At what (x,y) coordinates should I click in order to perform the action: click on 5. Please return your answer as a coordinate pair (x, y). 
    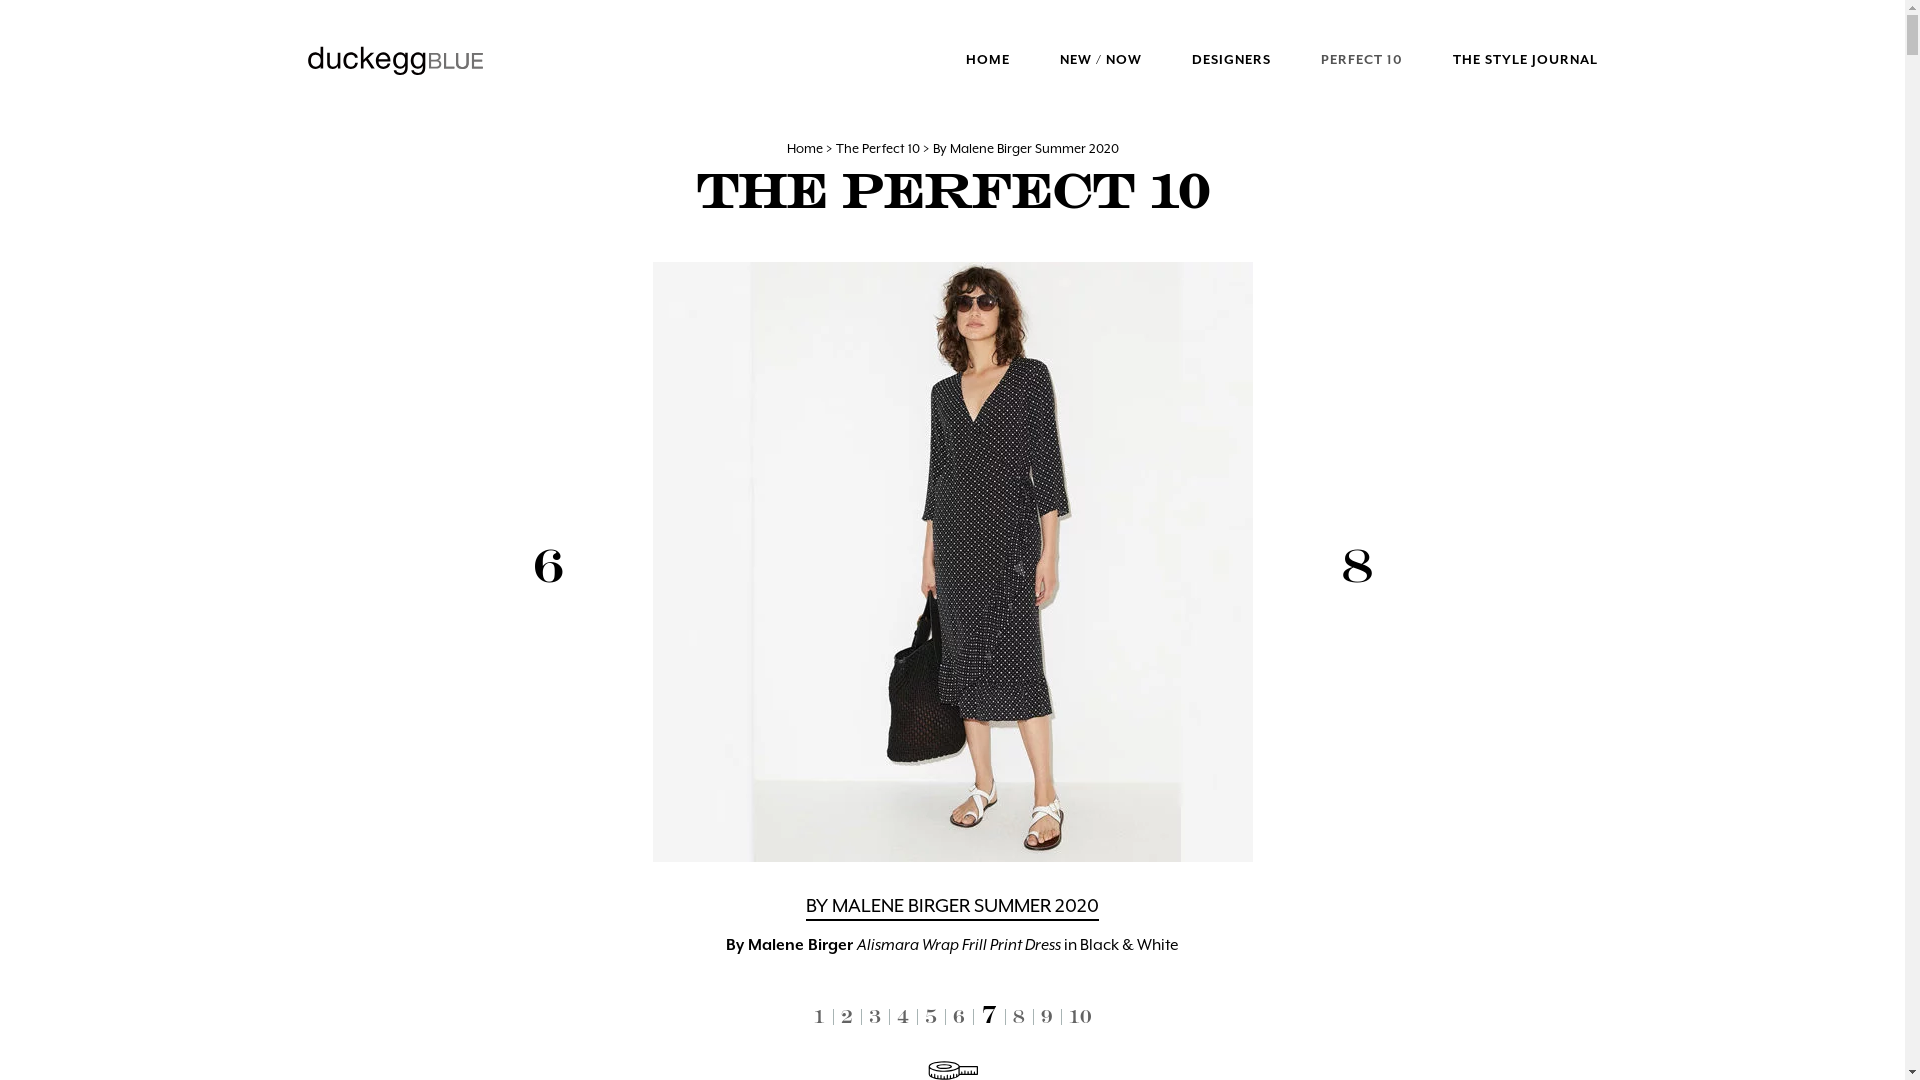
    Looking at the image, I should click on (932, 1014).